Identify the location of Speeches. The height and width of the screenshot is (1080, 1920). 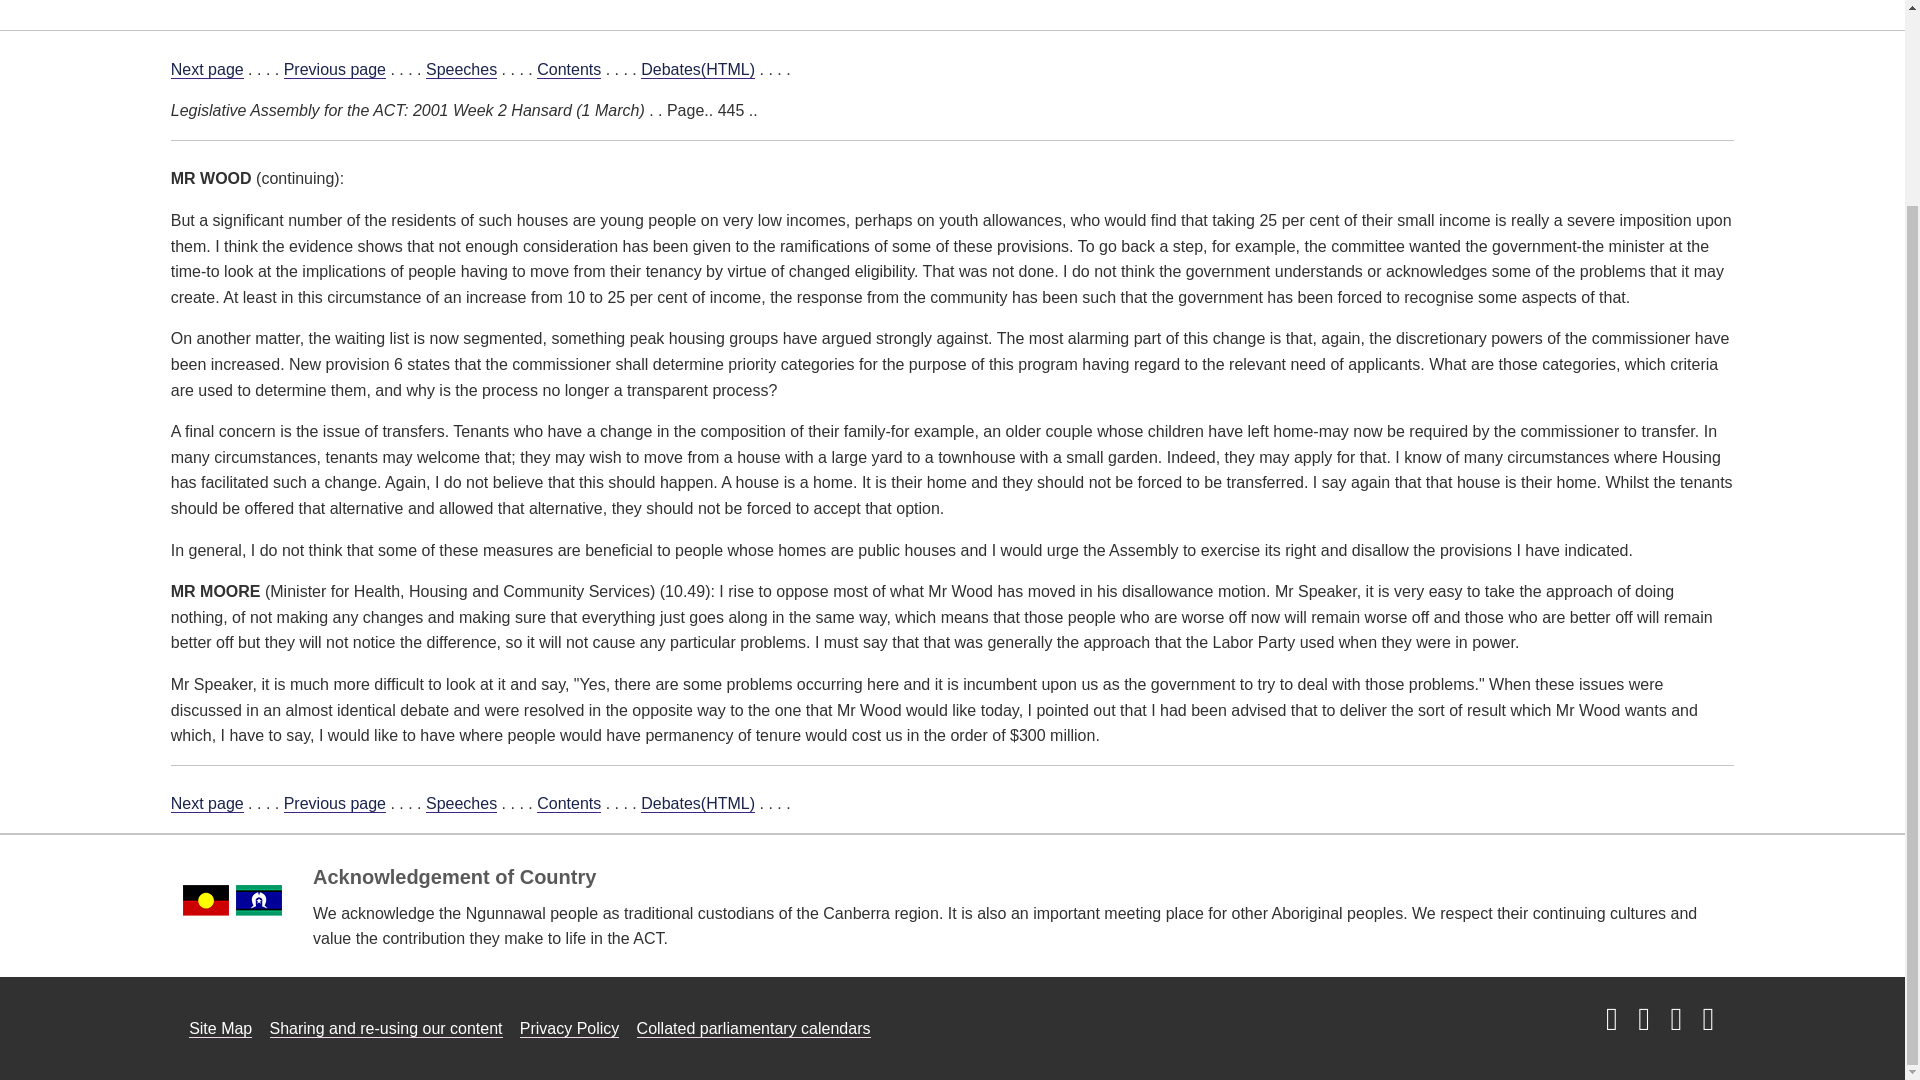
(462, 69).